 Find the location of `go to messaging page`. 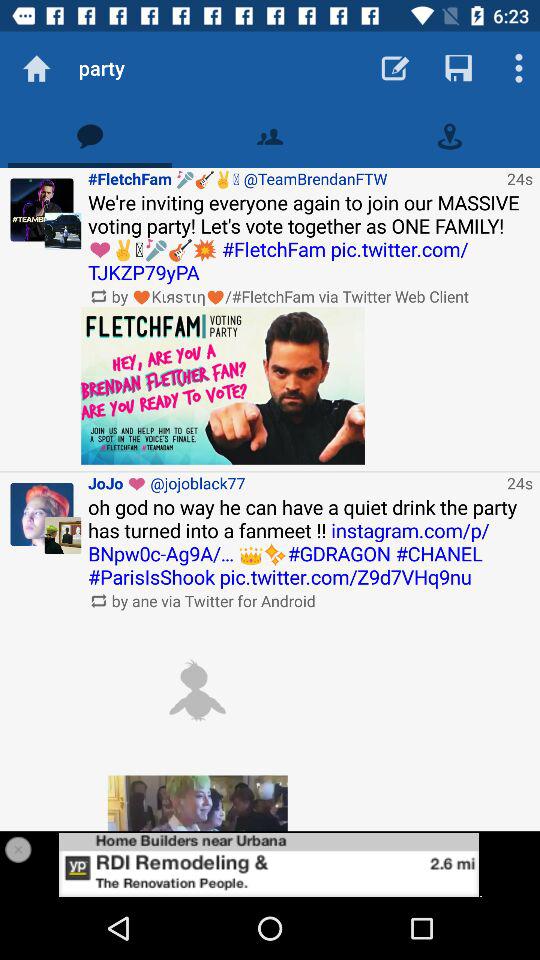

go to messaging page is located at coordinates (90, 136).